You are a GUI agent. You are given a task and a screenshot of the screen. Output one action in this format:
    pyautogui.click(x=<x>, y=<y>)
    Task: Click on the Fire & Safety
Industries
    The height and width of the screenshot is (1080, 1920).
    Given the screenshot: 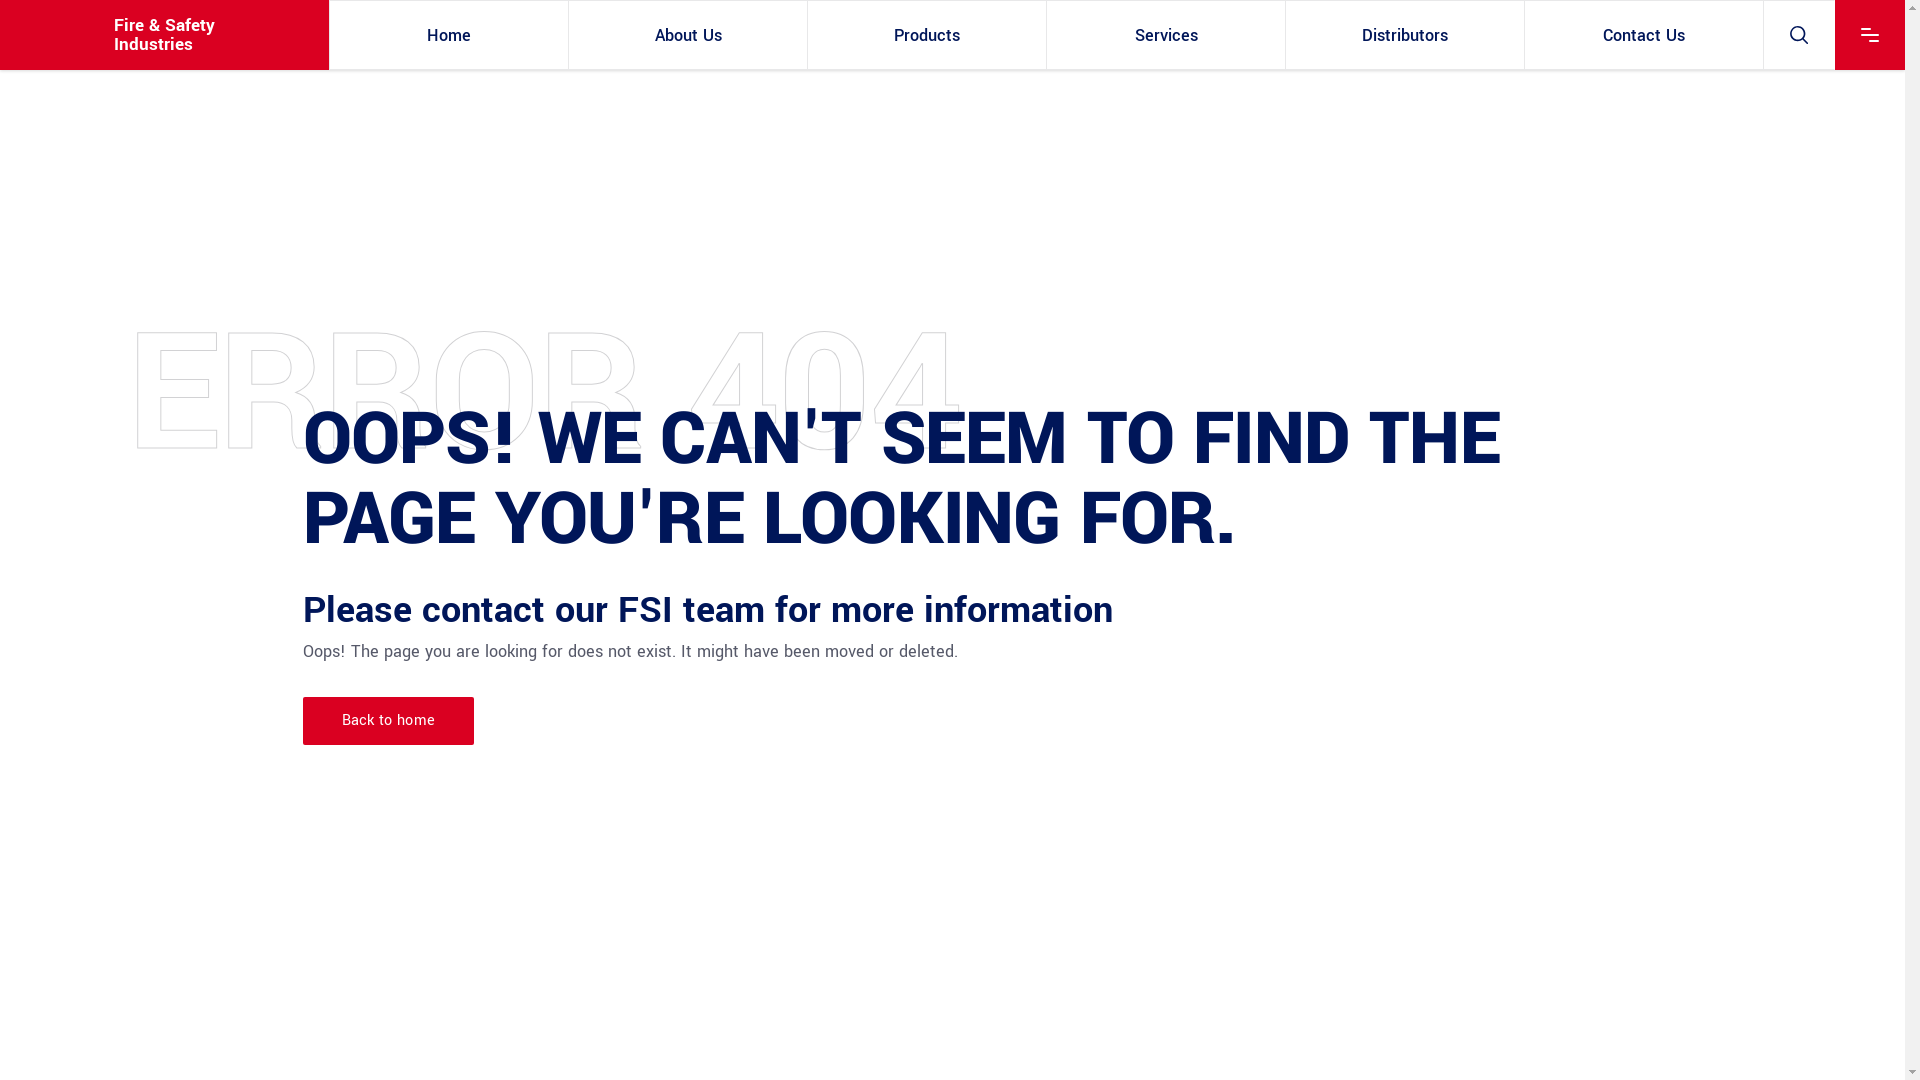 What is the action you would take?
    pyautogui.click(x=164, y=35)
    